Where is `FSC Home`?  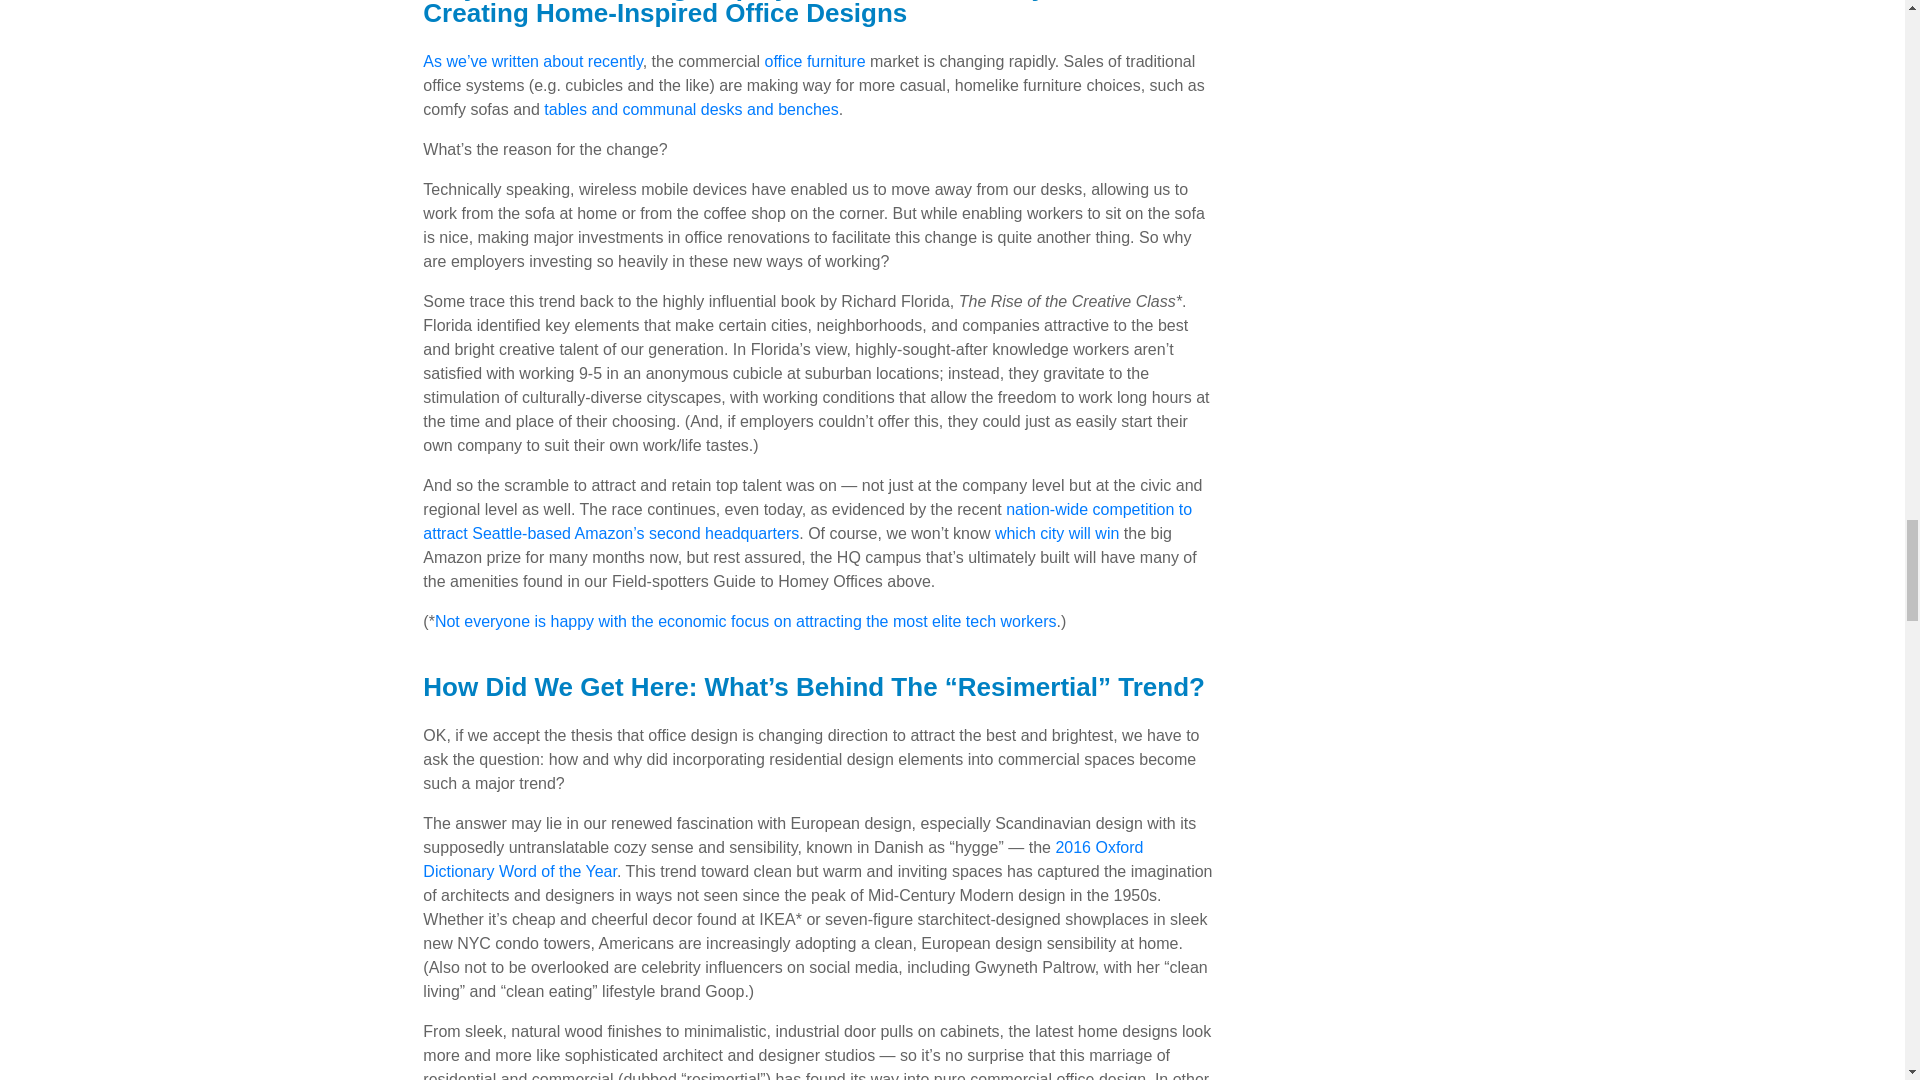 FSC Home is located at coordinates (814, 61).